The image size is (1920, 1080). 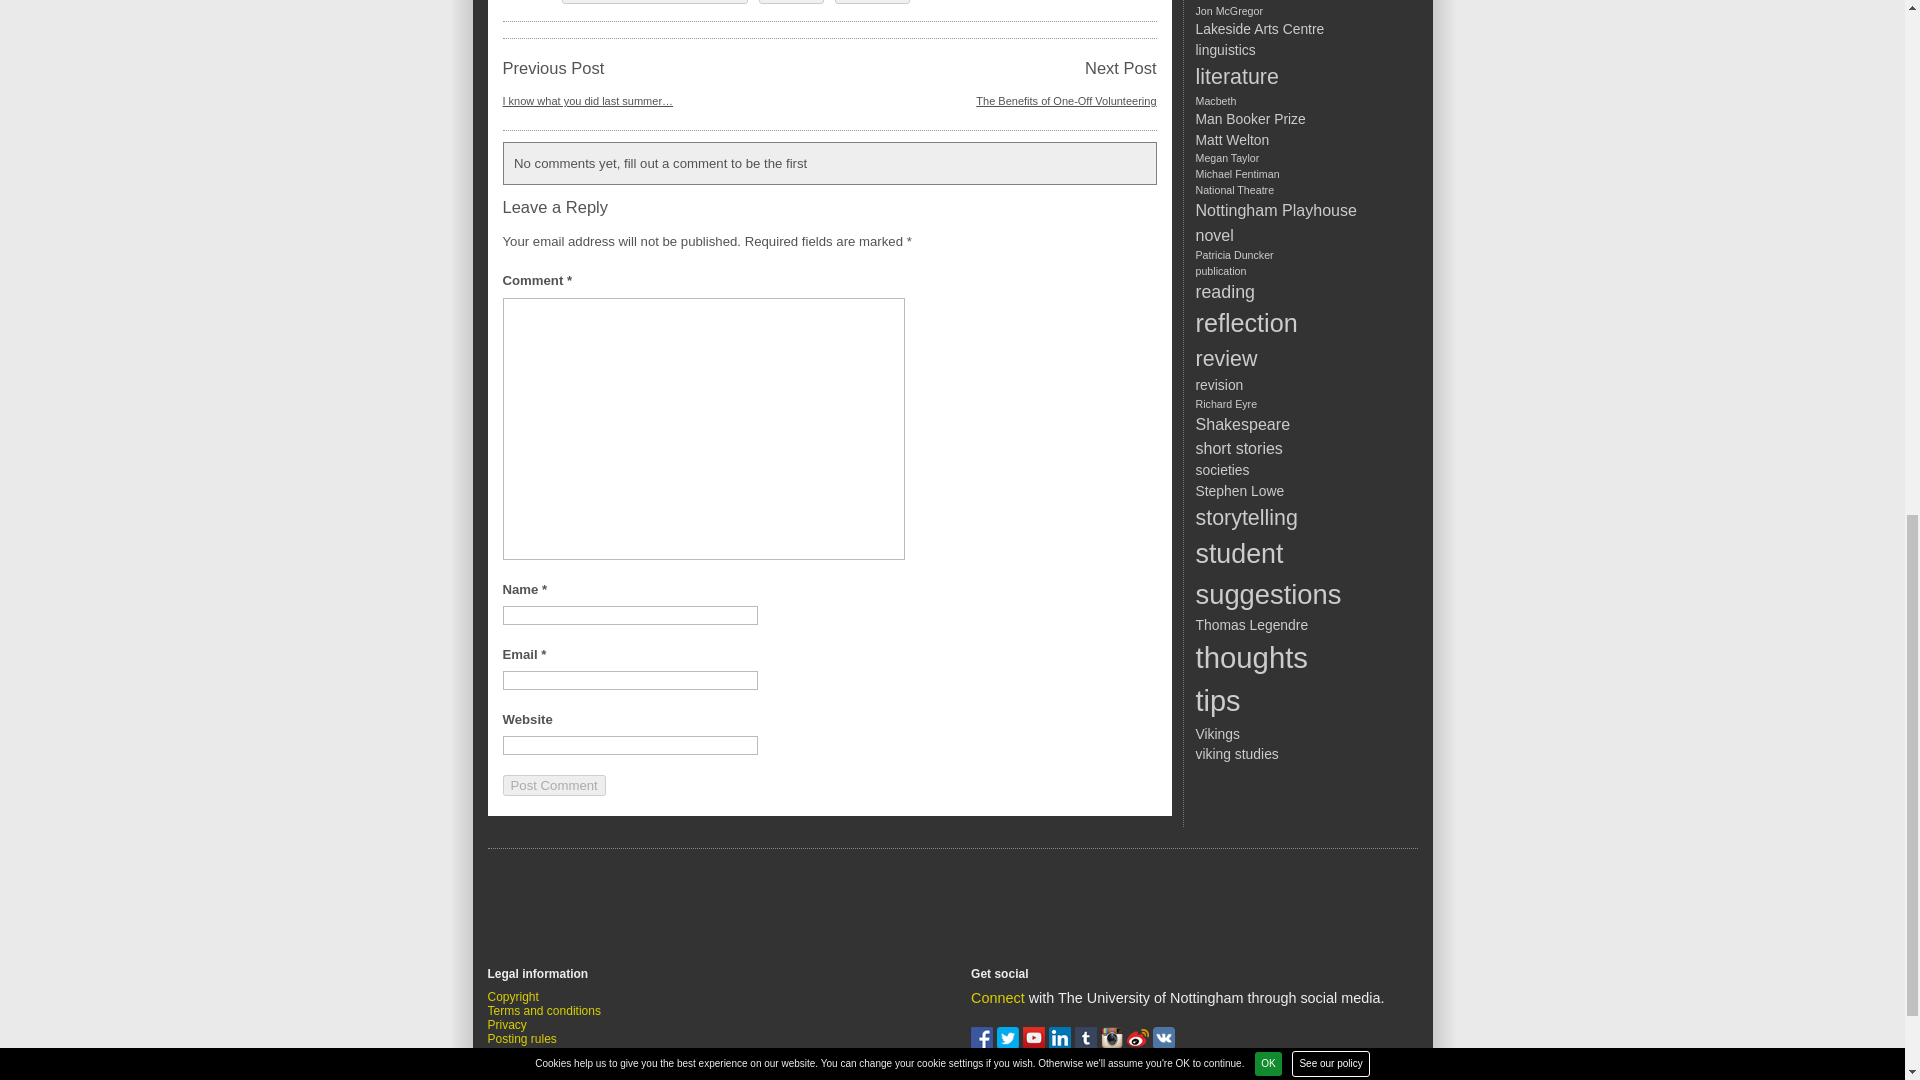 I want to click on Freedom of information, so click(x=550, y=1066).